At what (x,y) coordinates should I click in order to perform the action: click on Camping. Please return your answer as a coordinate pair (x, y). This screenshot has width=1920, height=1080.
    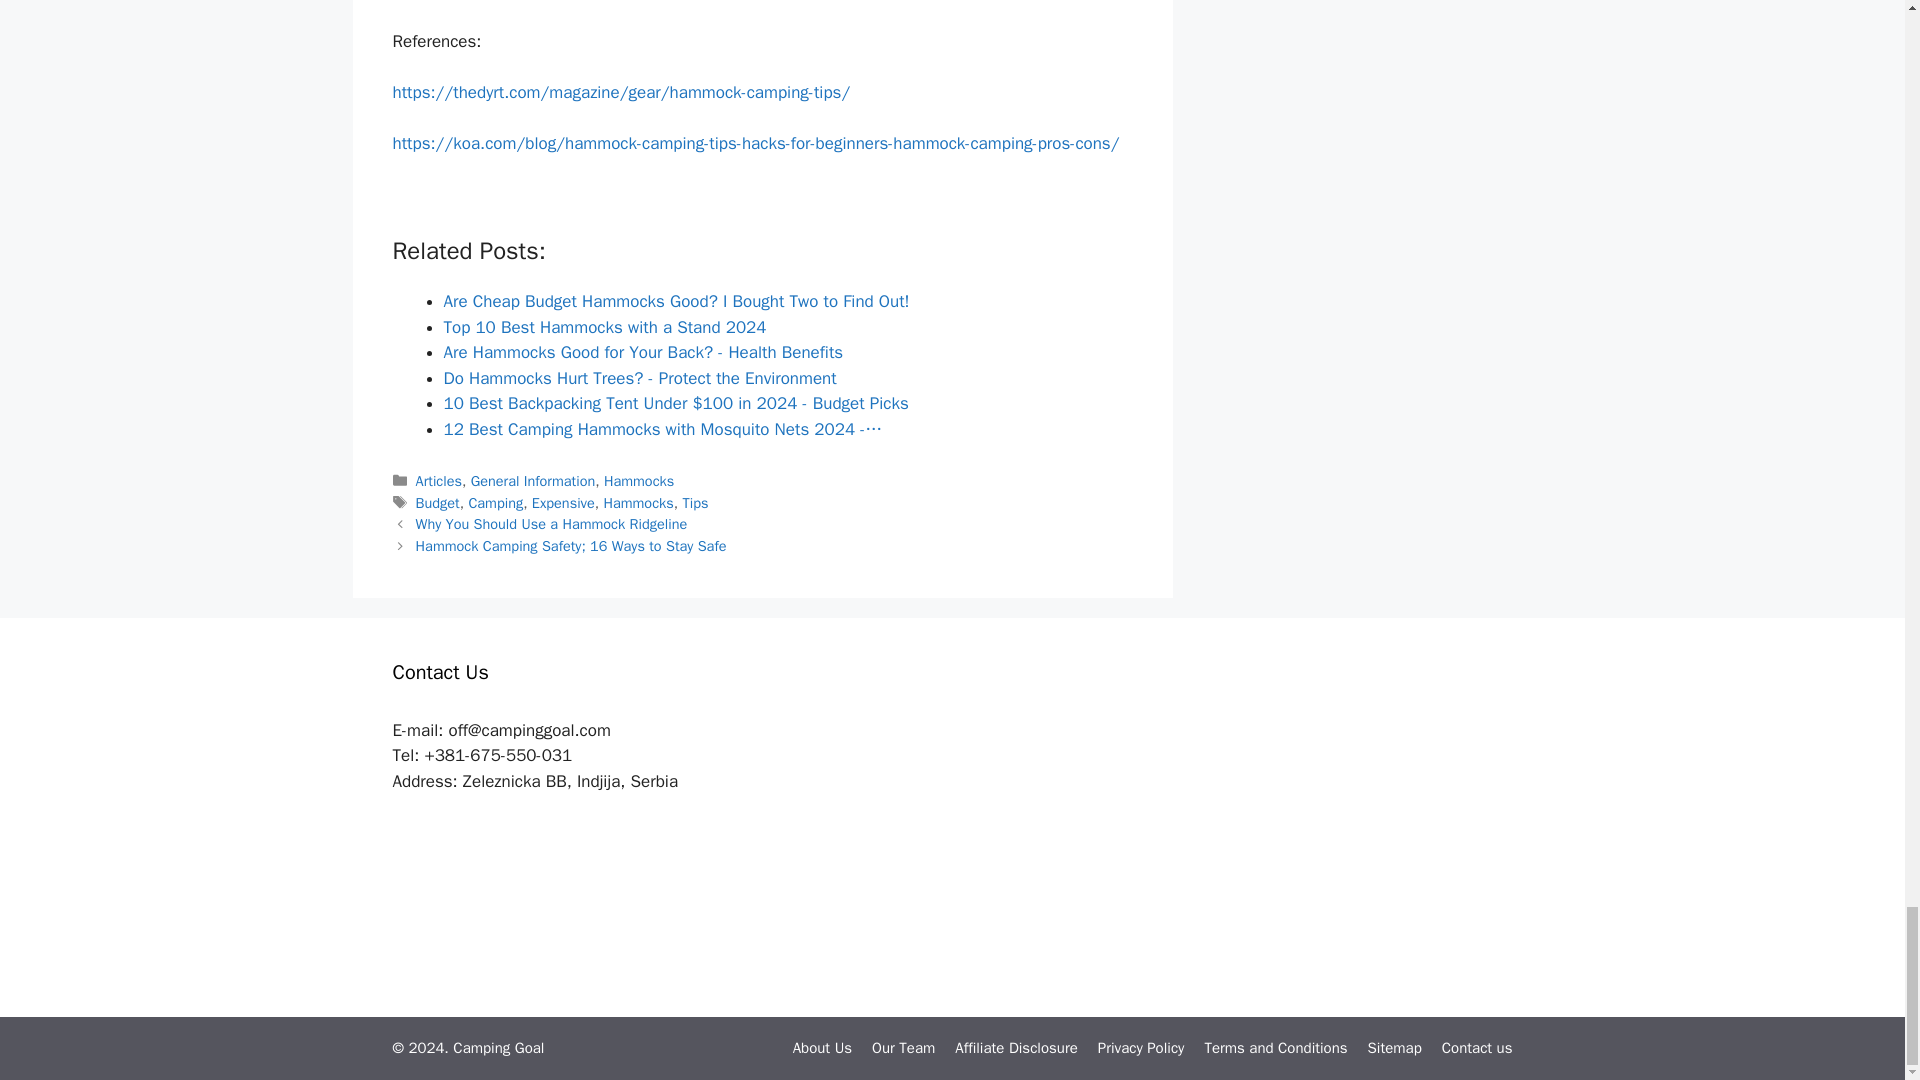
    Looking at the image, I should click on (495, 502).